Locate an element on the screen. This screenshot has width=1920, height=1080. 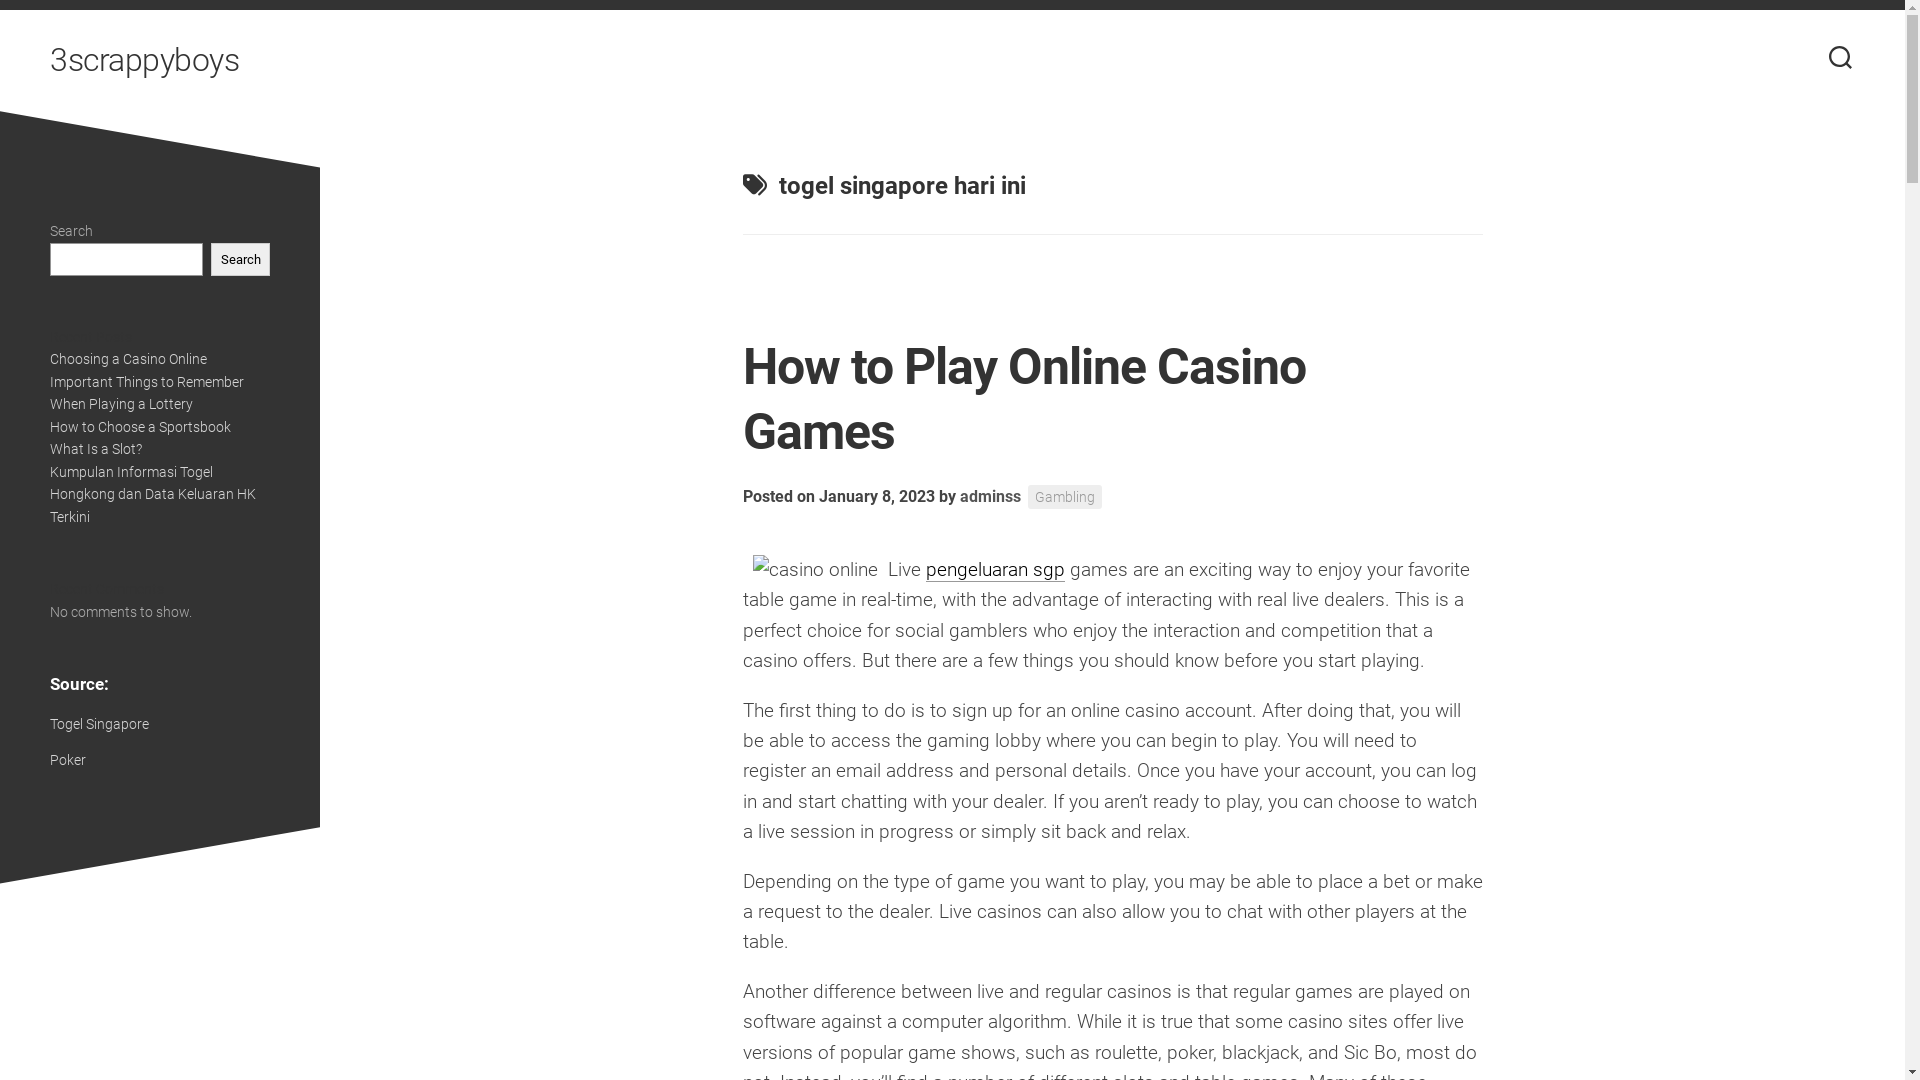
3scrappyboys is located at coordinates (144, 60).